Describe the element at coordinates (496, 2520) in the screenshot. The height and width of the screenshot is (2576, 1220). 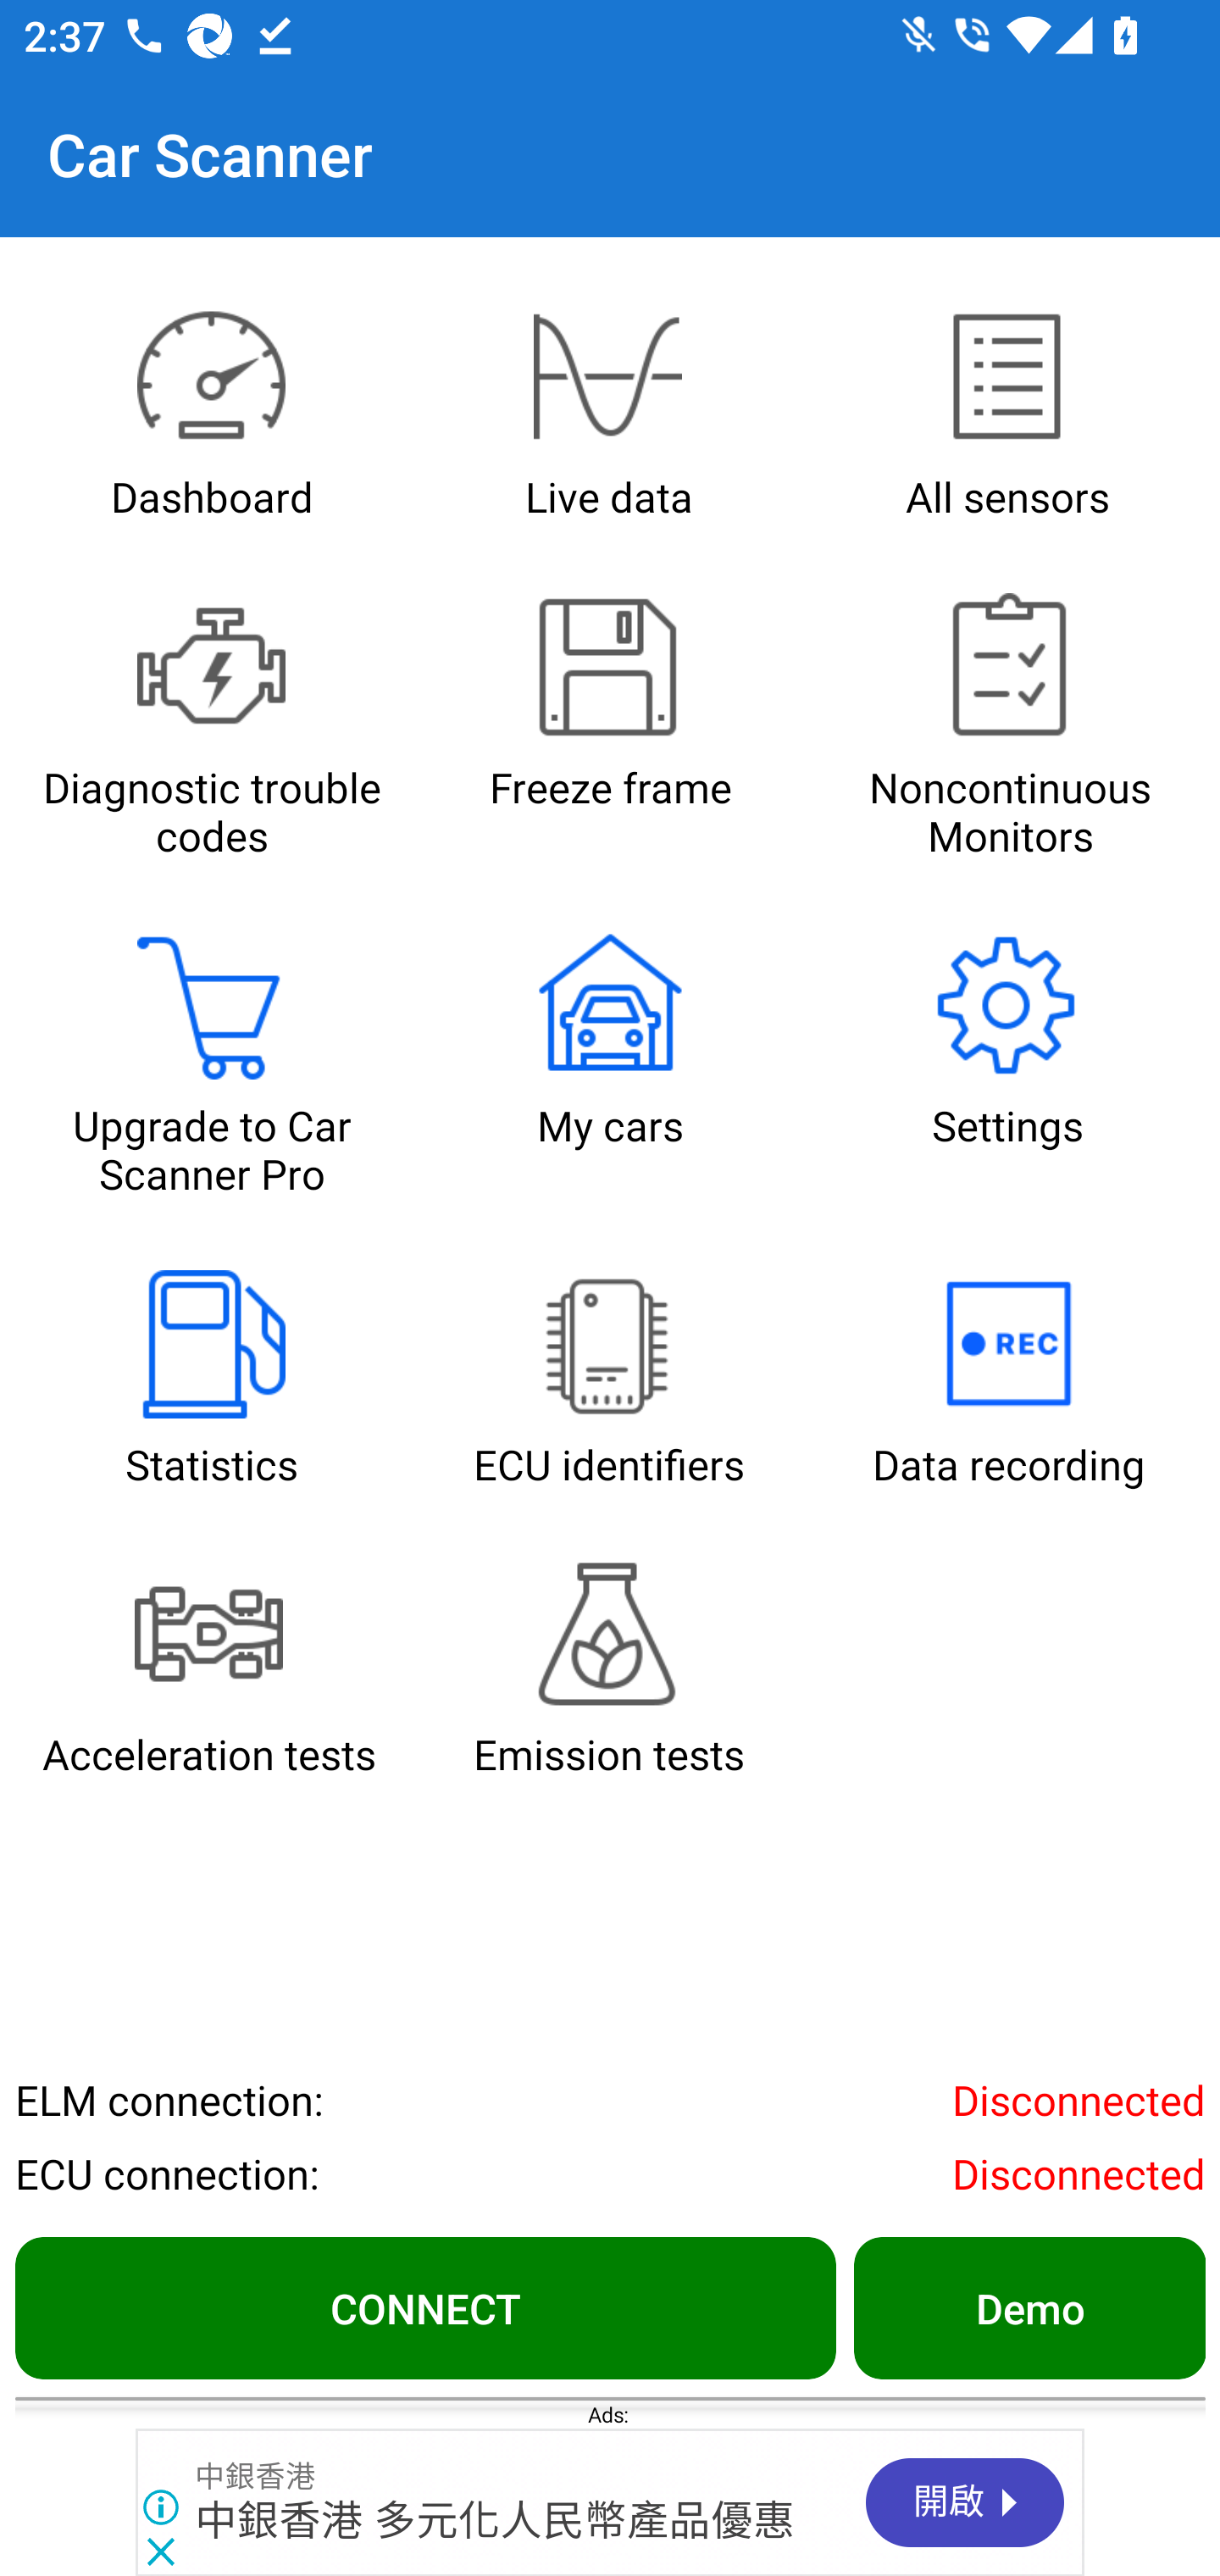
I see `中銀香港 多元化人民幣產品優惠` at that location.